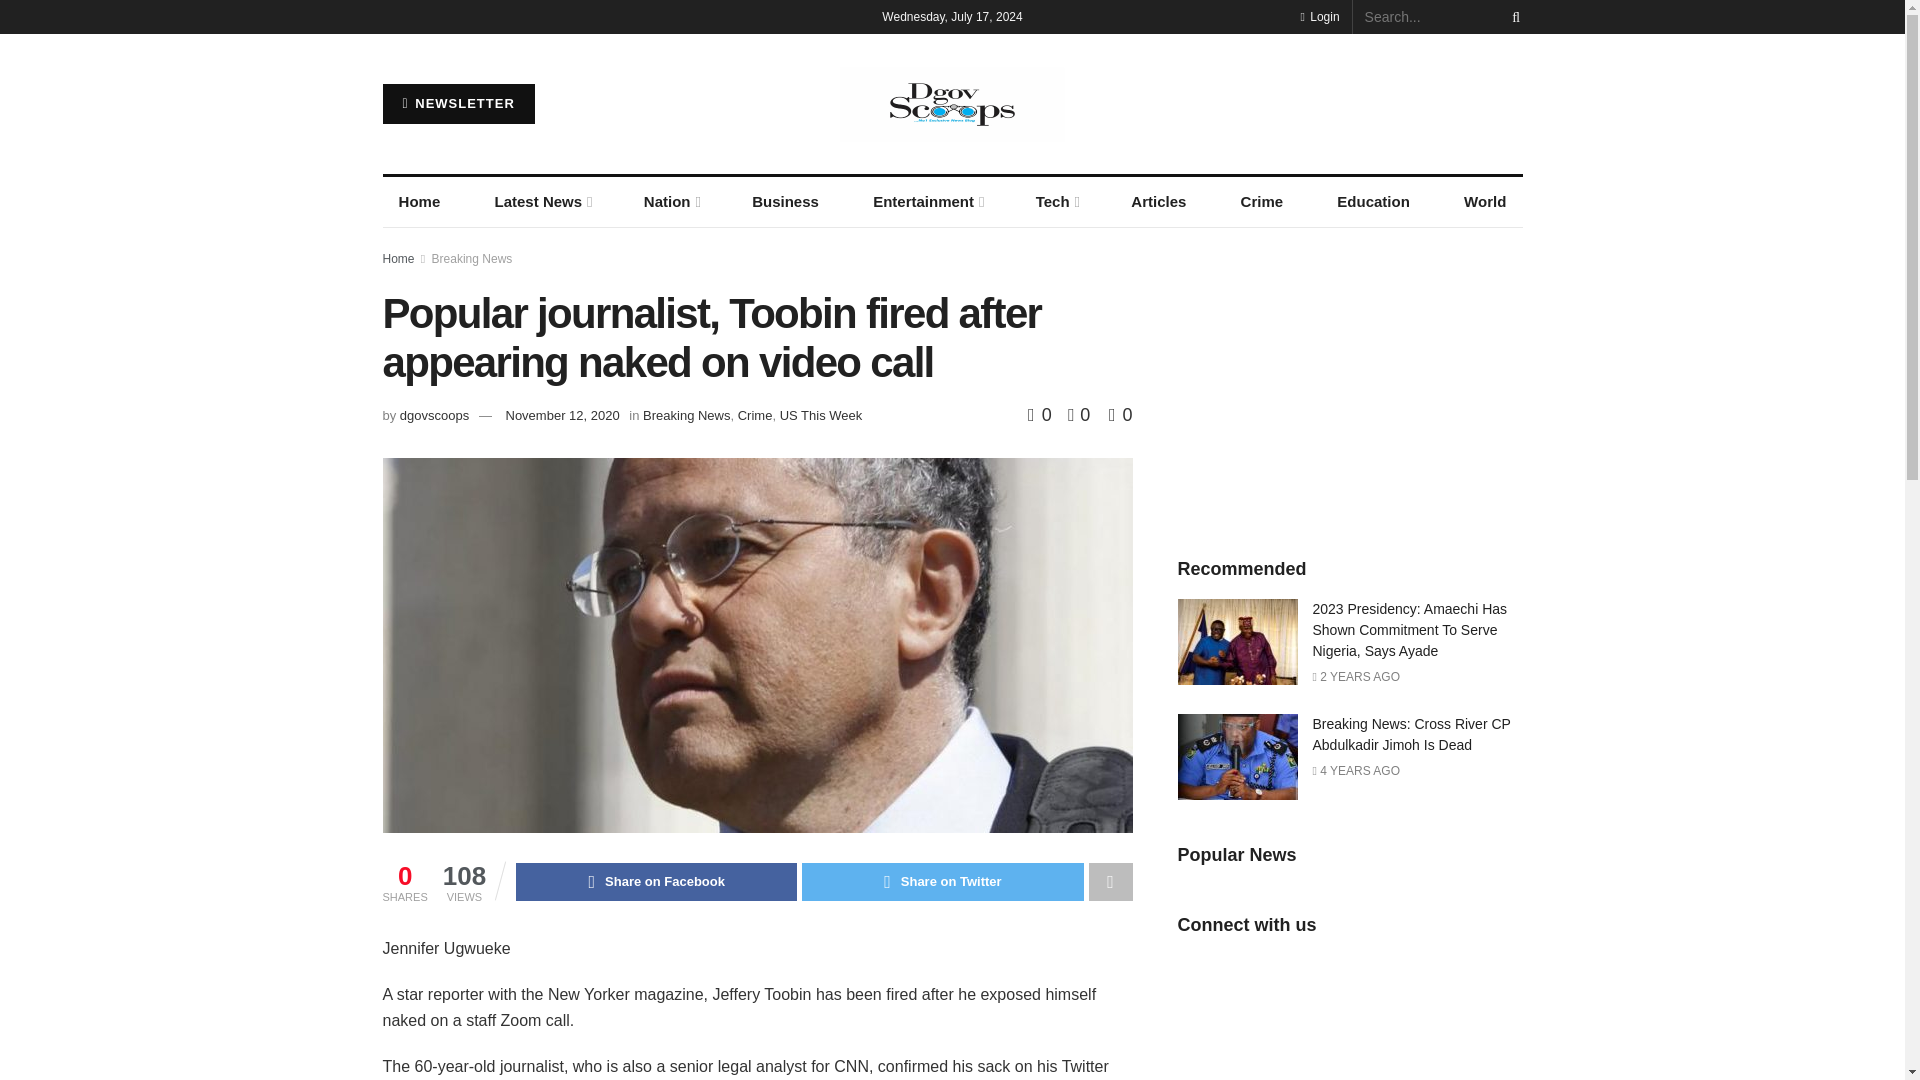 The width and height of the screenshot is (1920, 1080). What do you see at coordinates (927, 202) in the screenshot?
I see `Entertainment` at bounding box center [927, 202].